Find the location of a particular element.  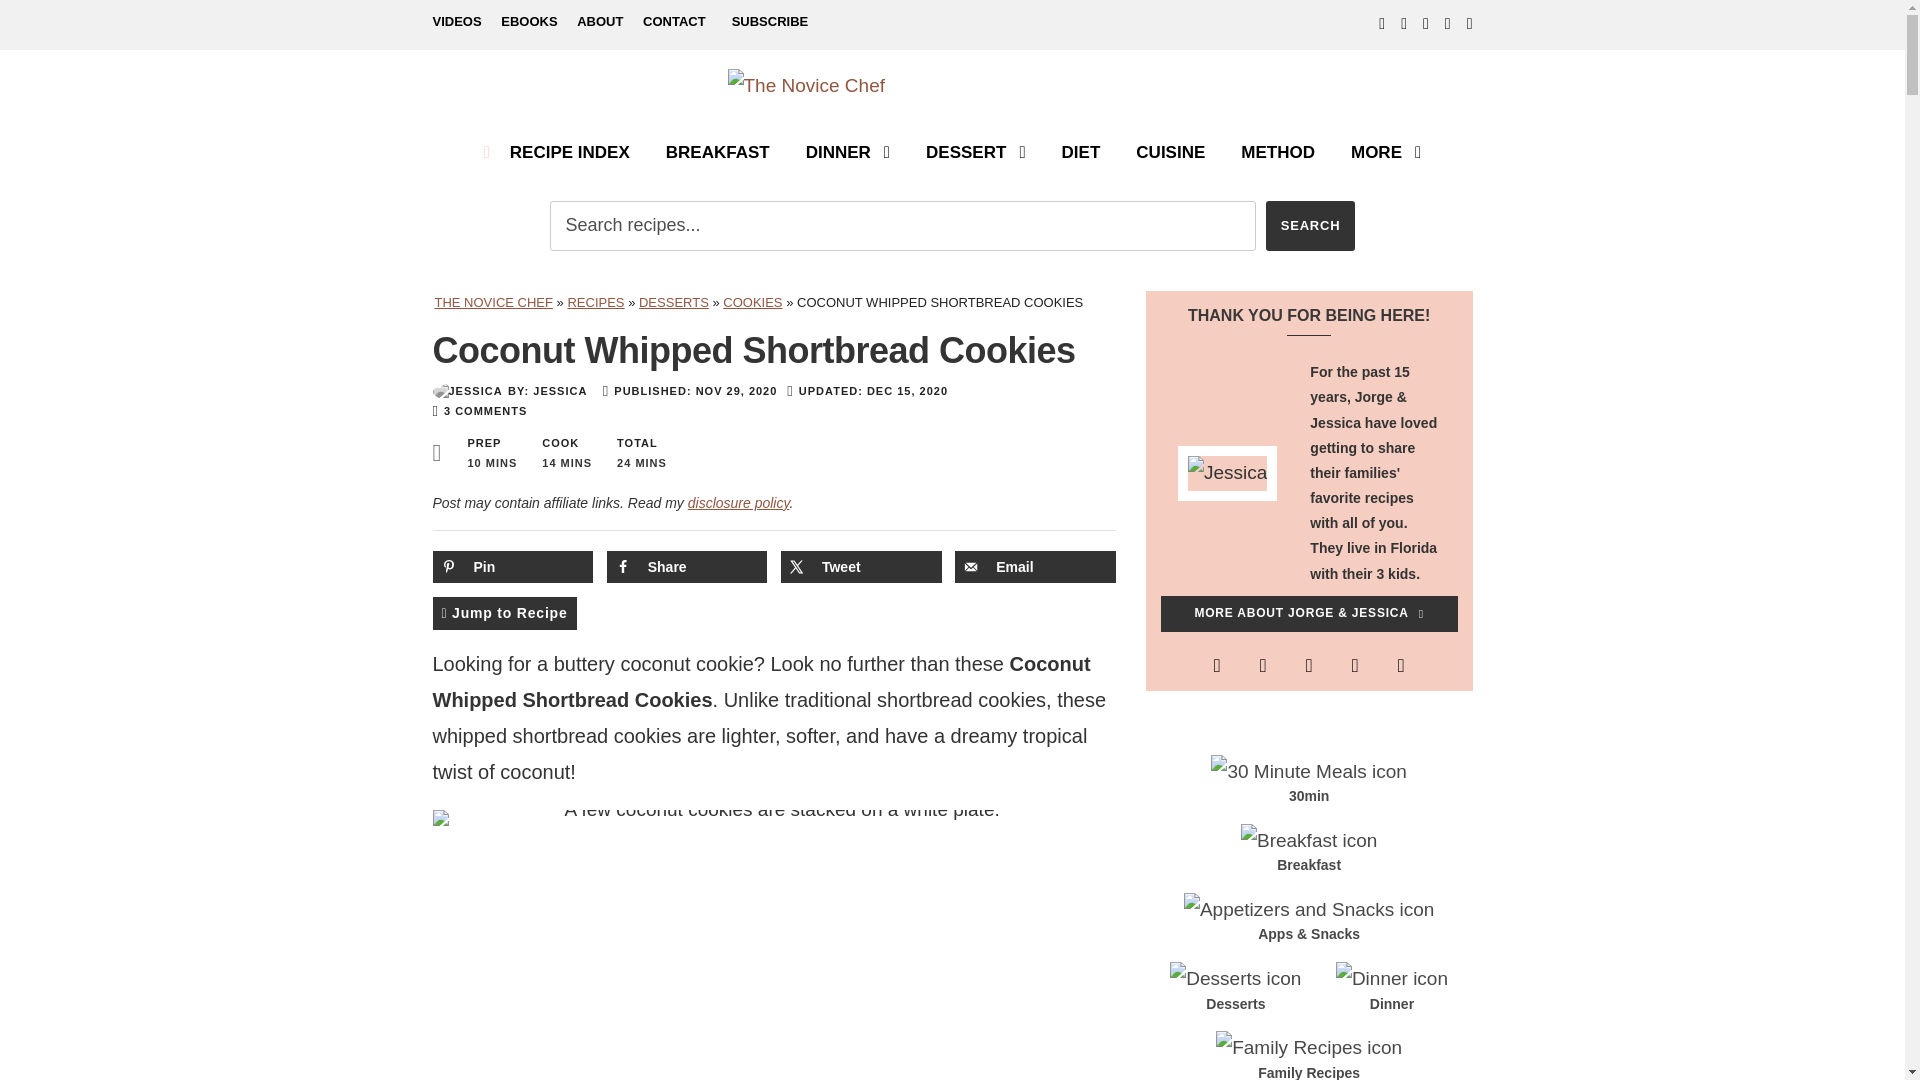

RECIPE INDEX is located at coordinates (556, 162).